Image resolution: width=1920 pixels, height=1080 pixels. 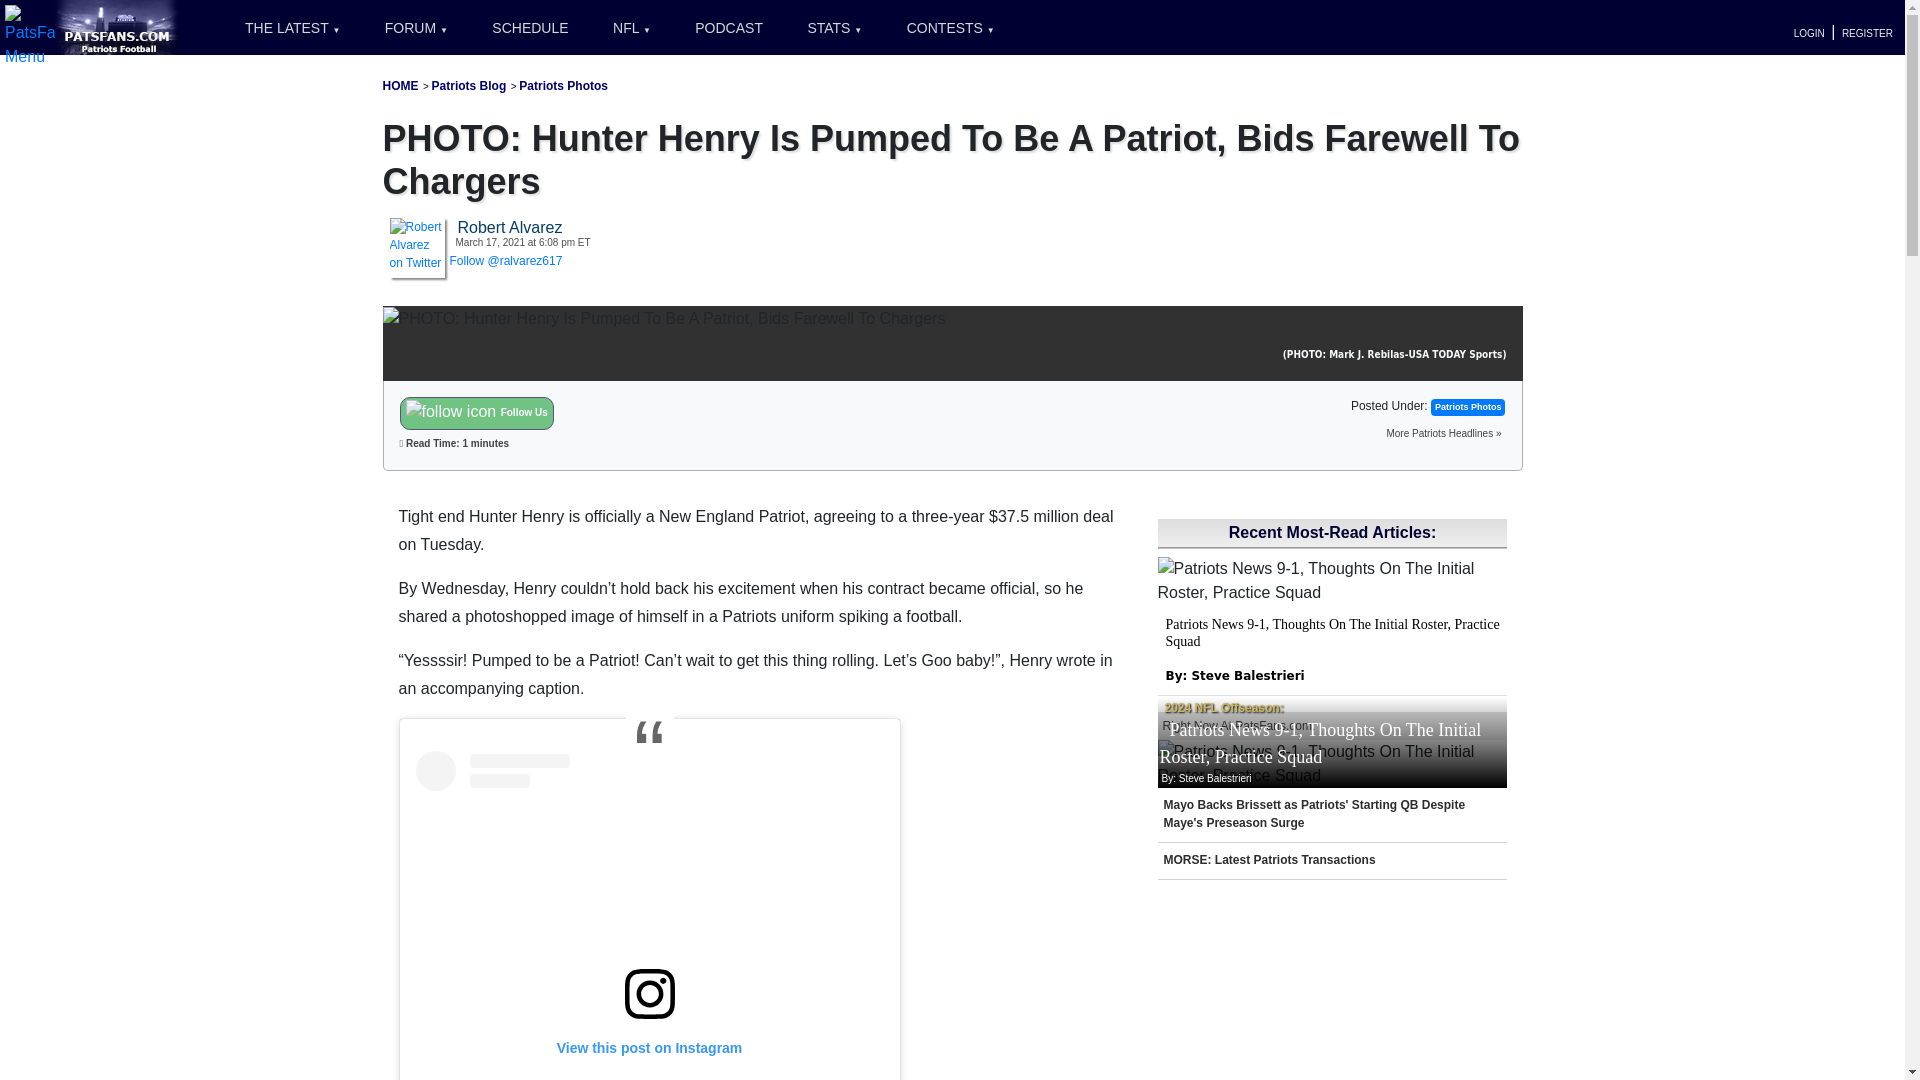 I want to click on New England Patriots at PatsFans.com, so click(x=400, y=85).